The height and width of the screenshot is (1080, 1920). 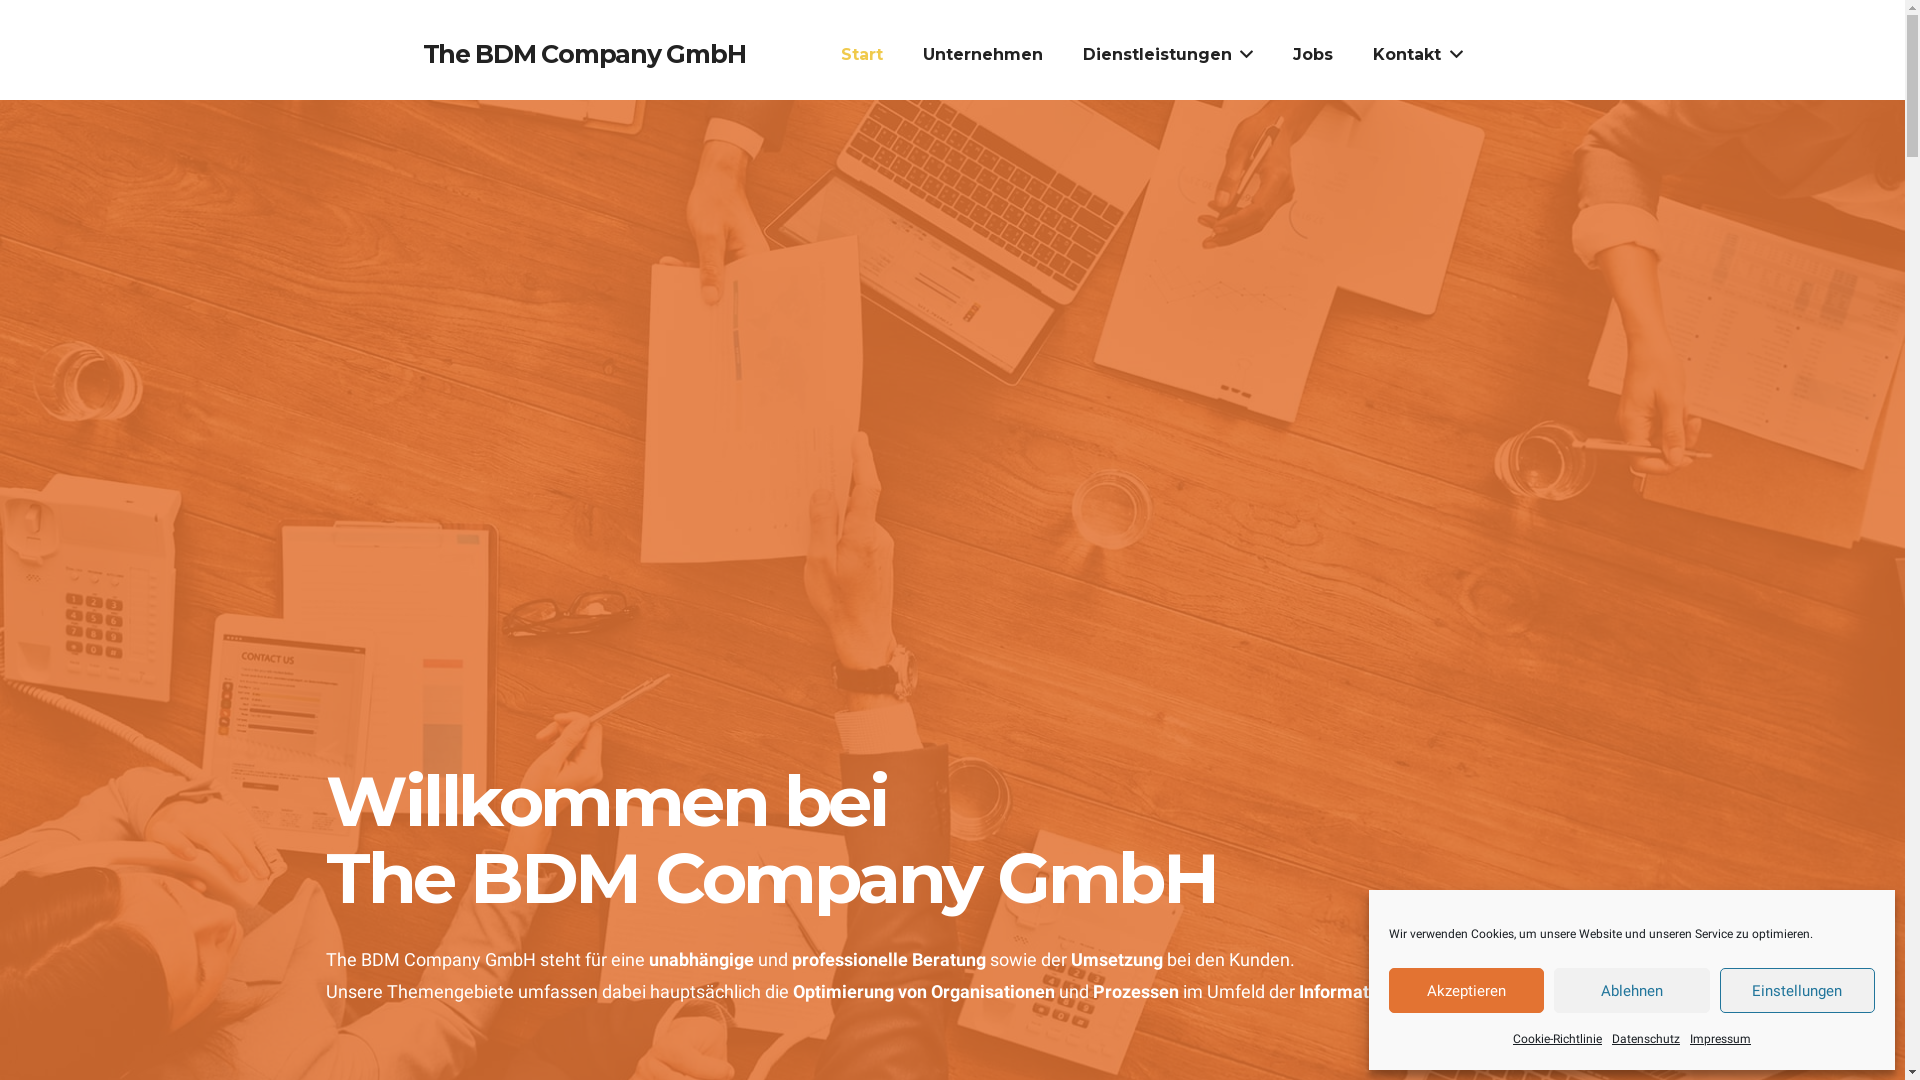 I want to click on The BDM Company GmbH, so click(x=584, y=54).